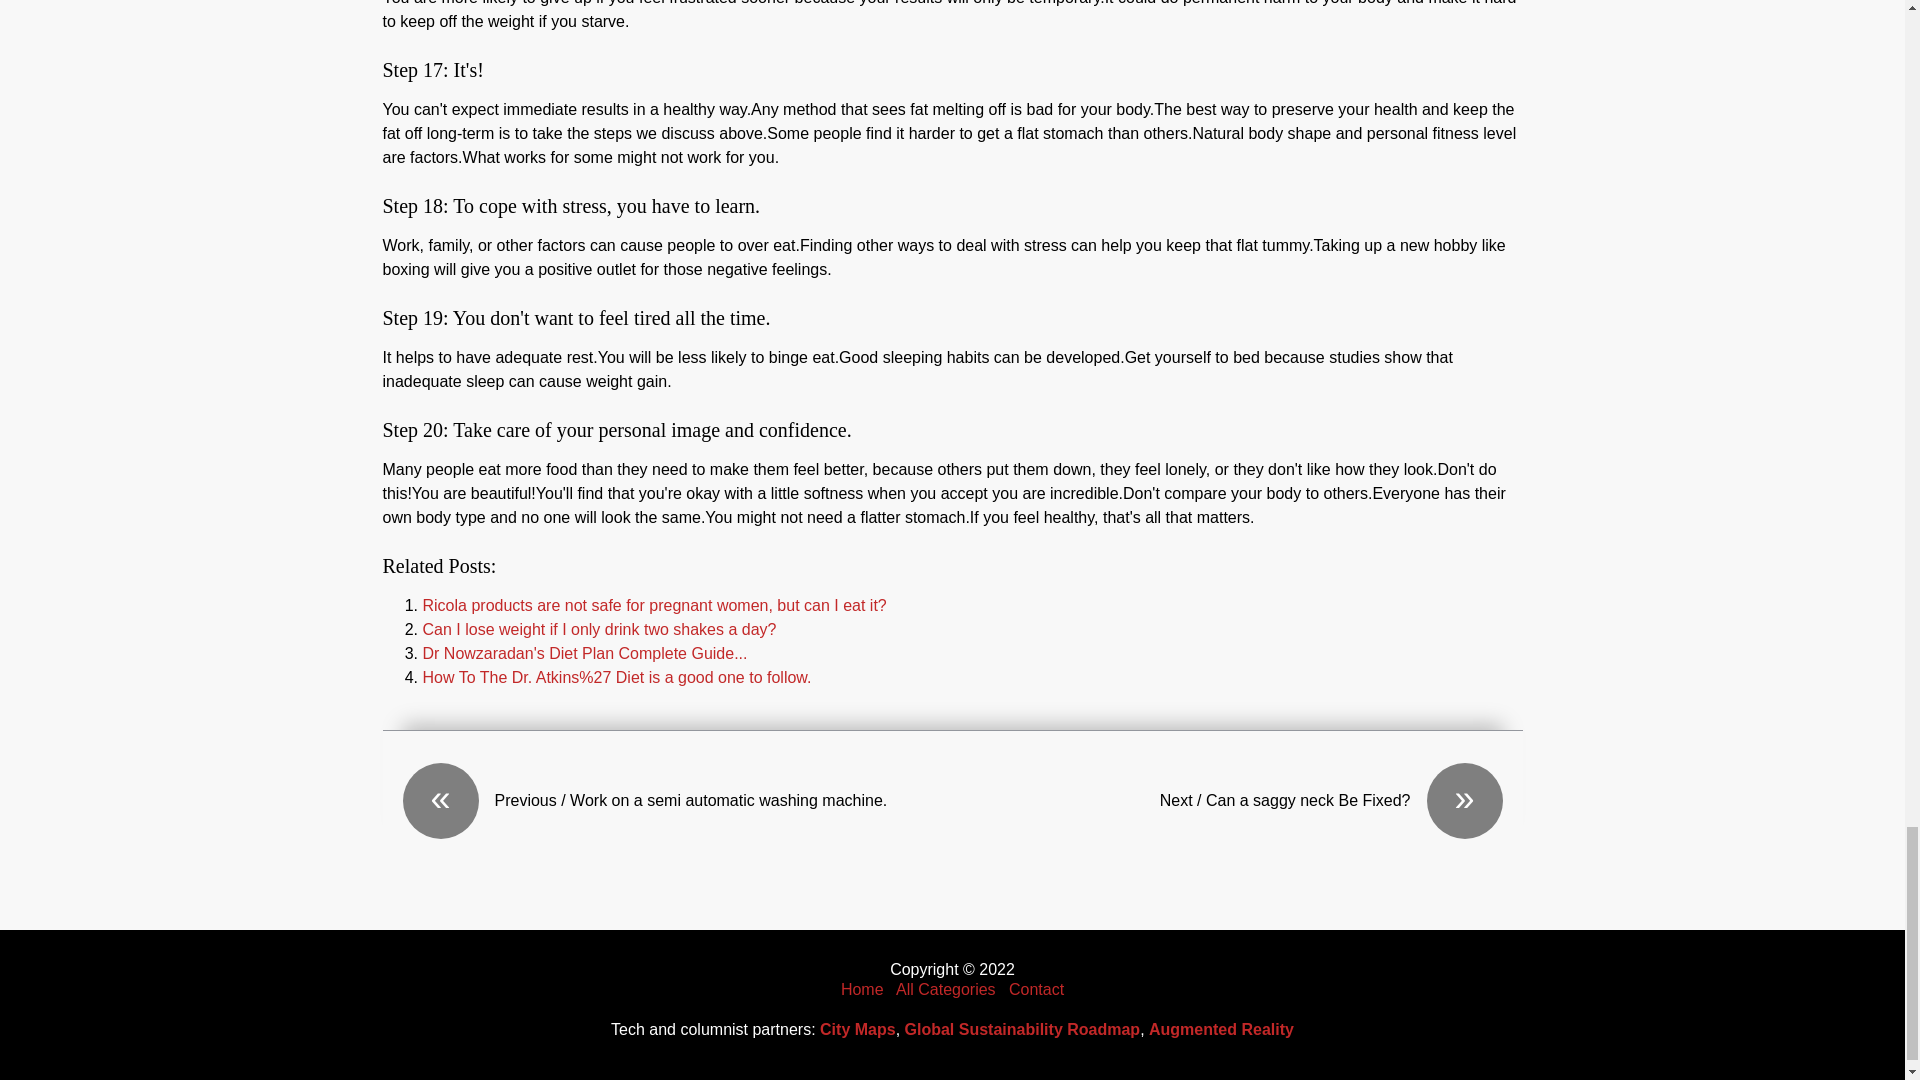 This screenshot has width=1920, height=1080. What do you see at coordinates (946, 988) in the screenshot?
I see `Categories` at bounding box center [946, 988].